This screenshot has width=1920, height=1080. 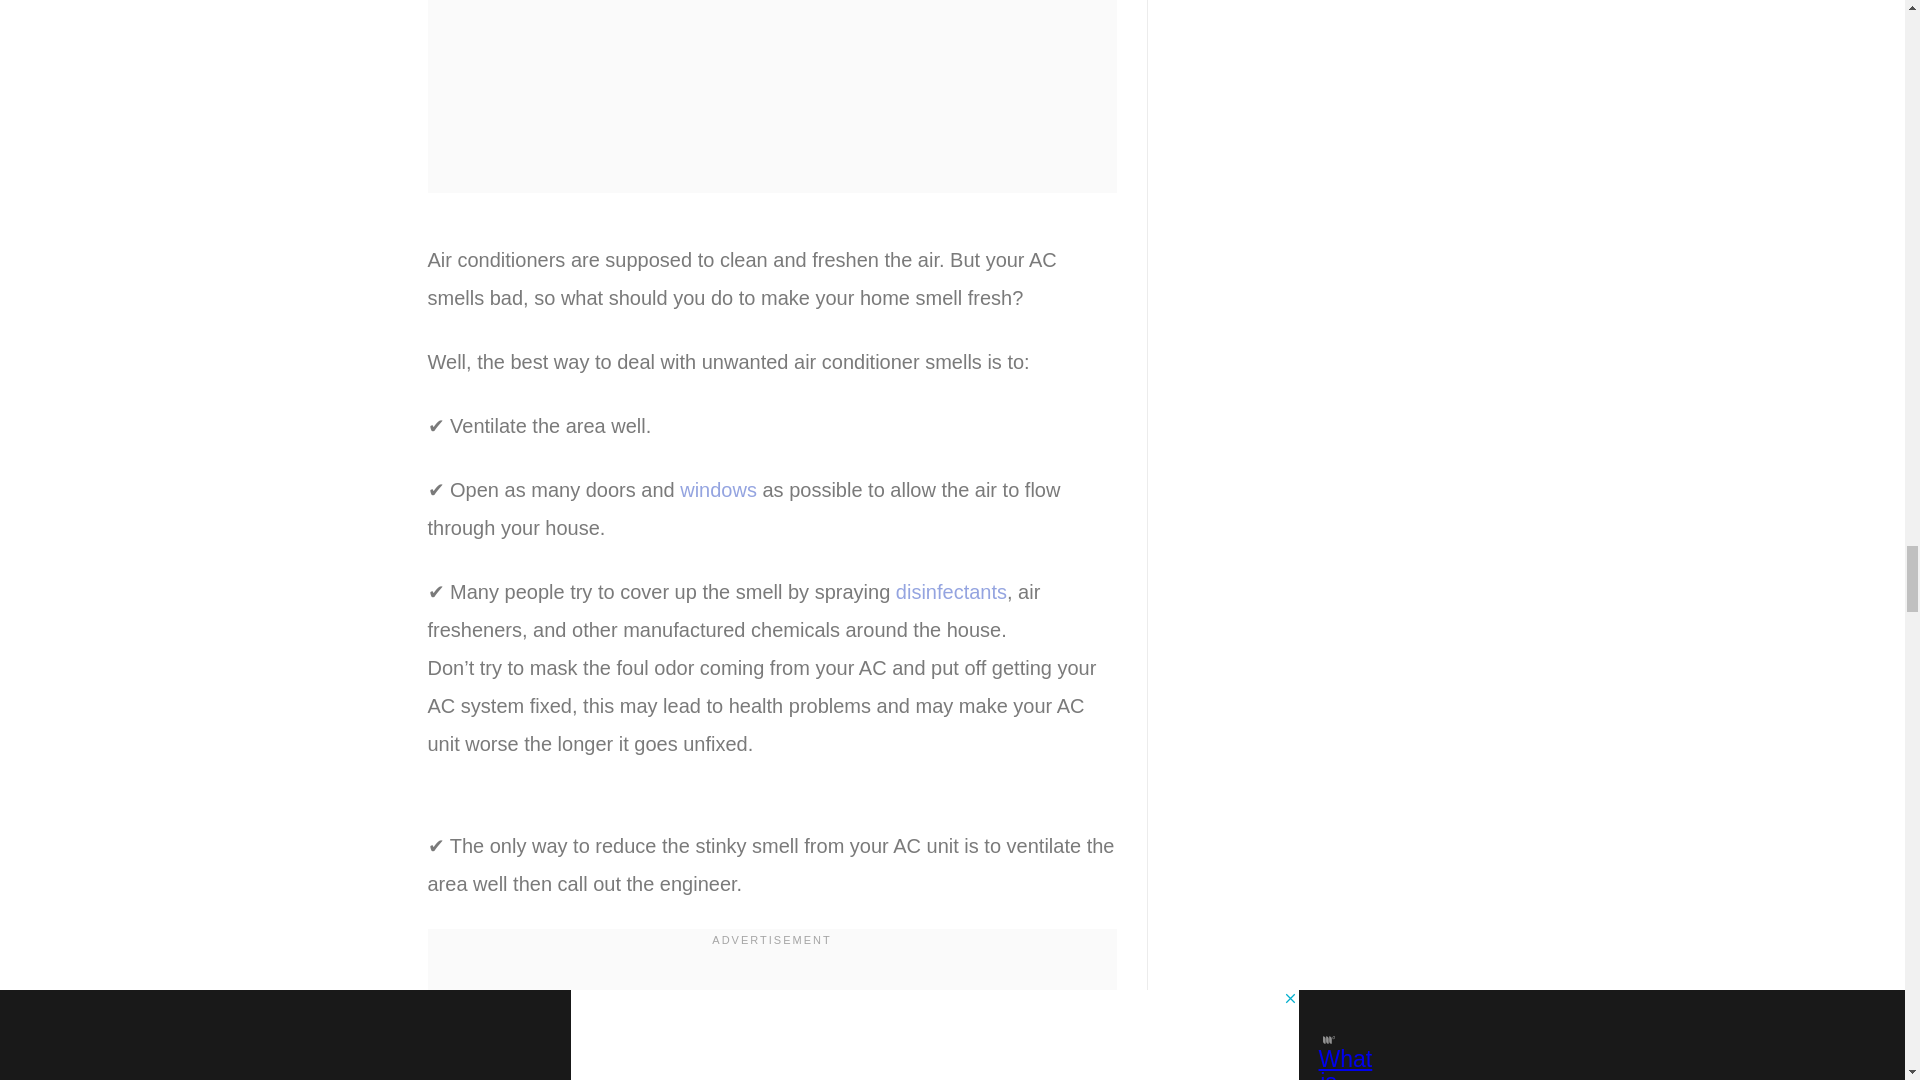 I want to click on disinfectants, so click(x=951, y=592).